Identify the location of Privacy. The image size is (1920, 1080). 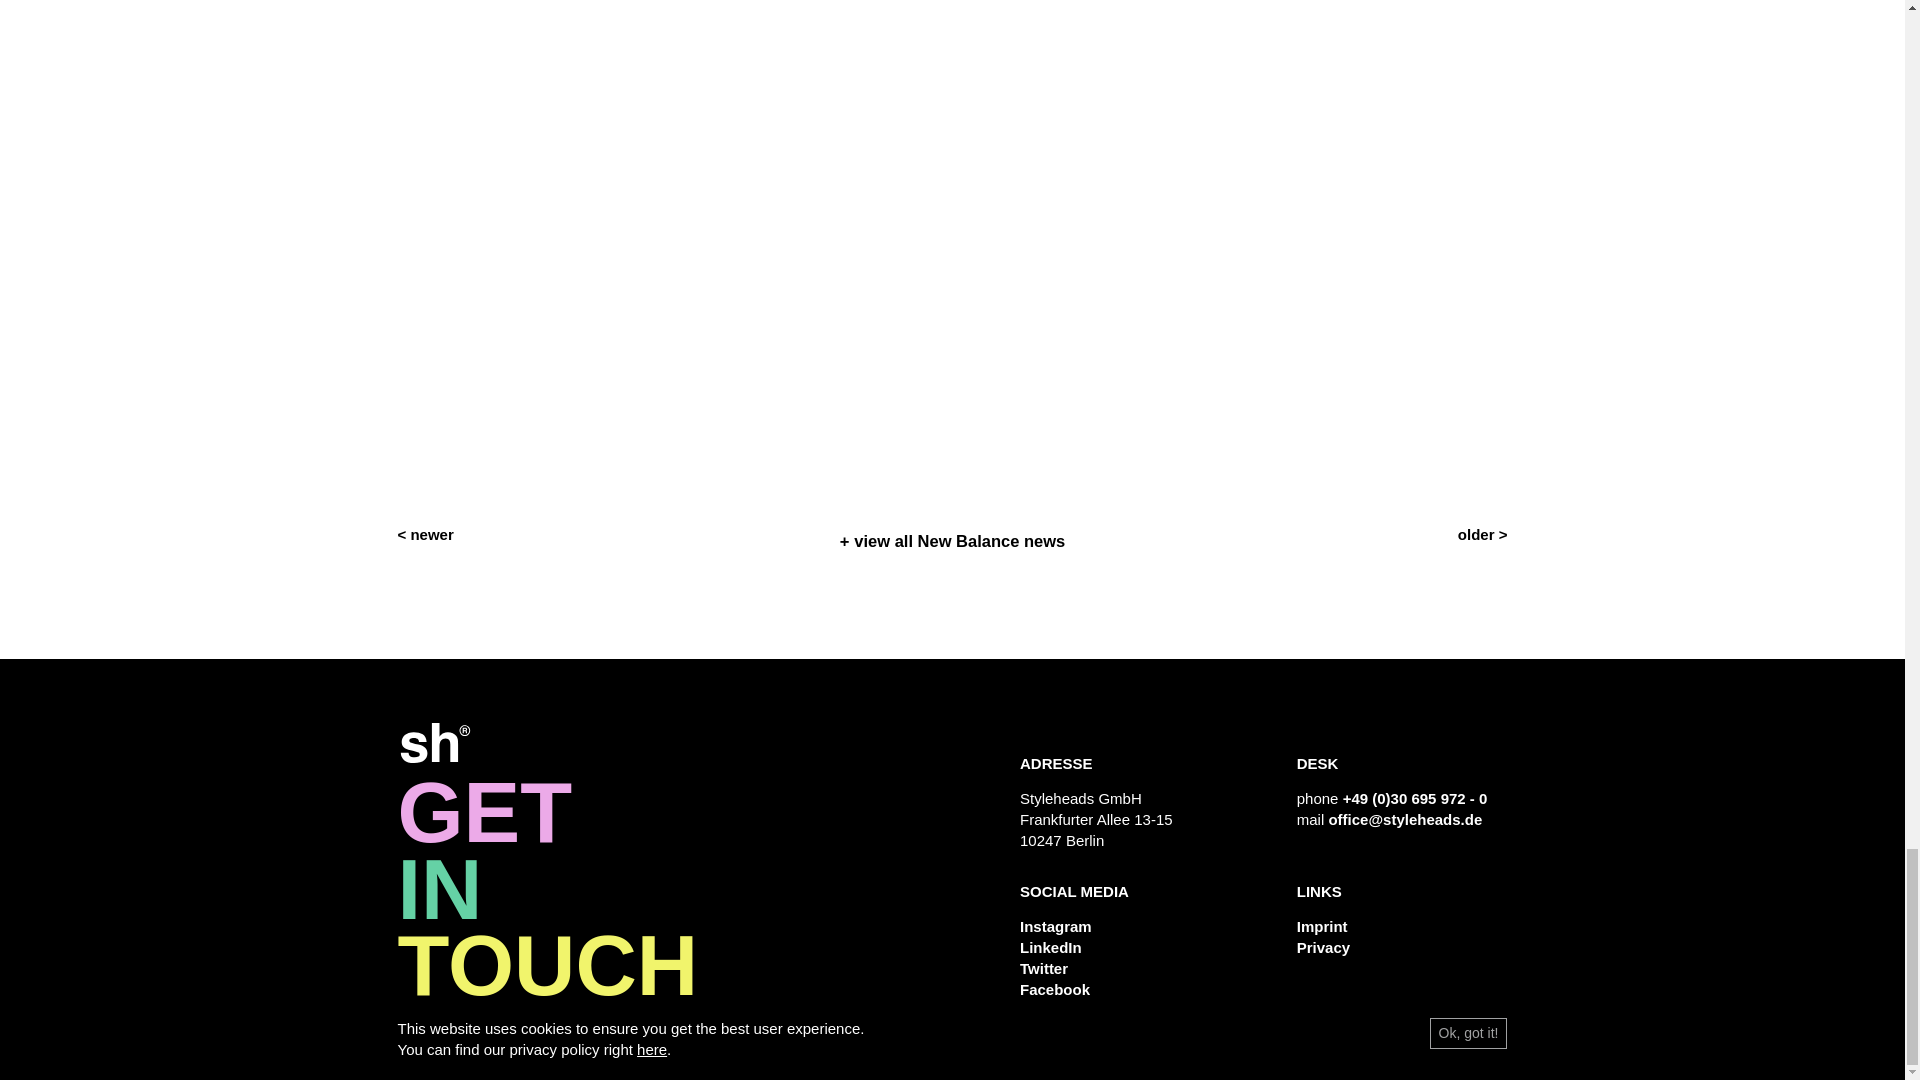
(1323, 946).